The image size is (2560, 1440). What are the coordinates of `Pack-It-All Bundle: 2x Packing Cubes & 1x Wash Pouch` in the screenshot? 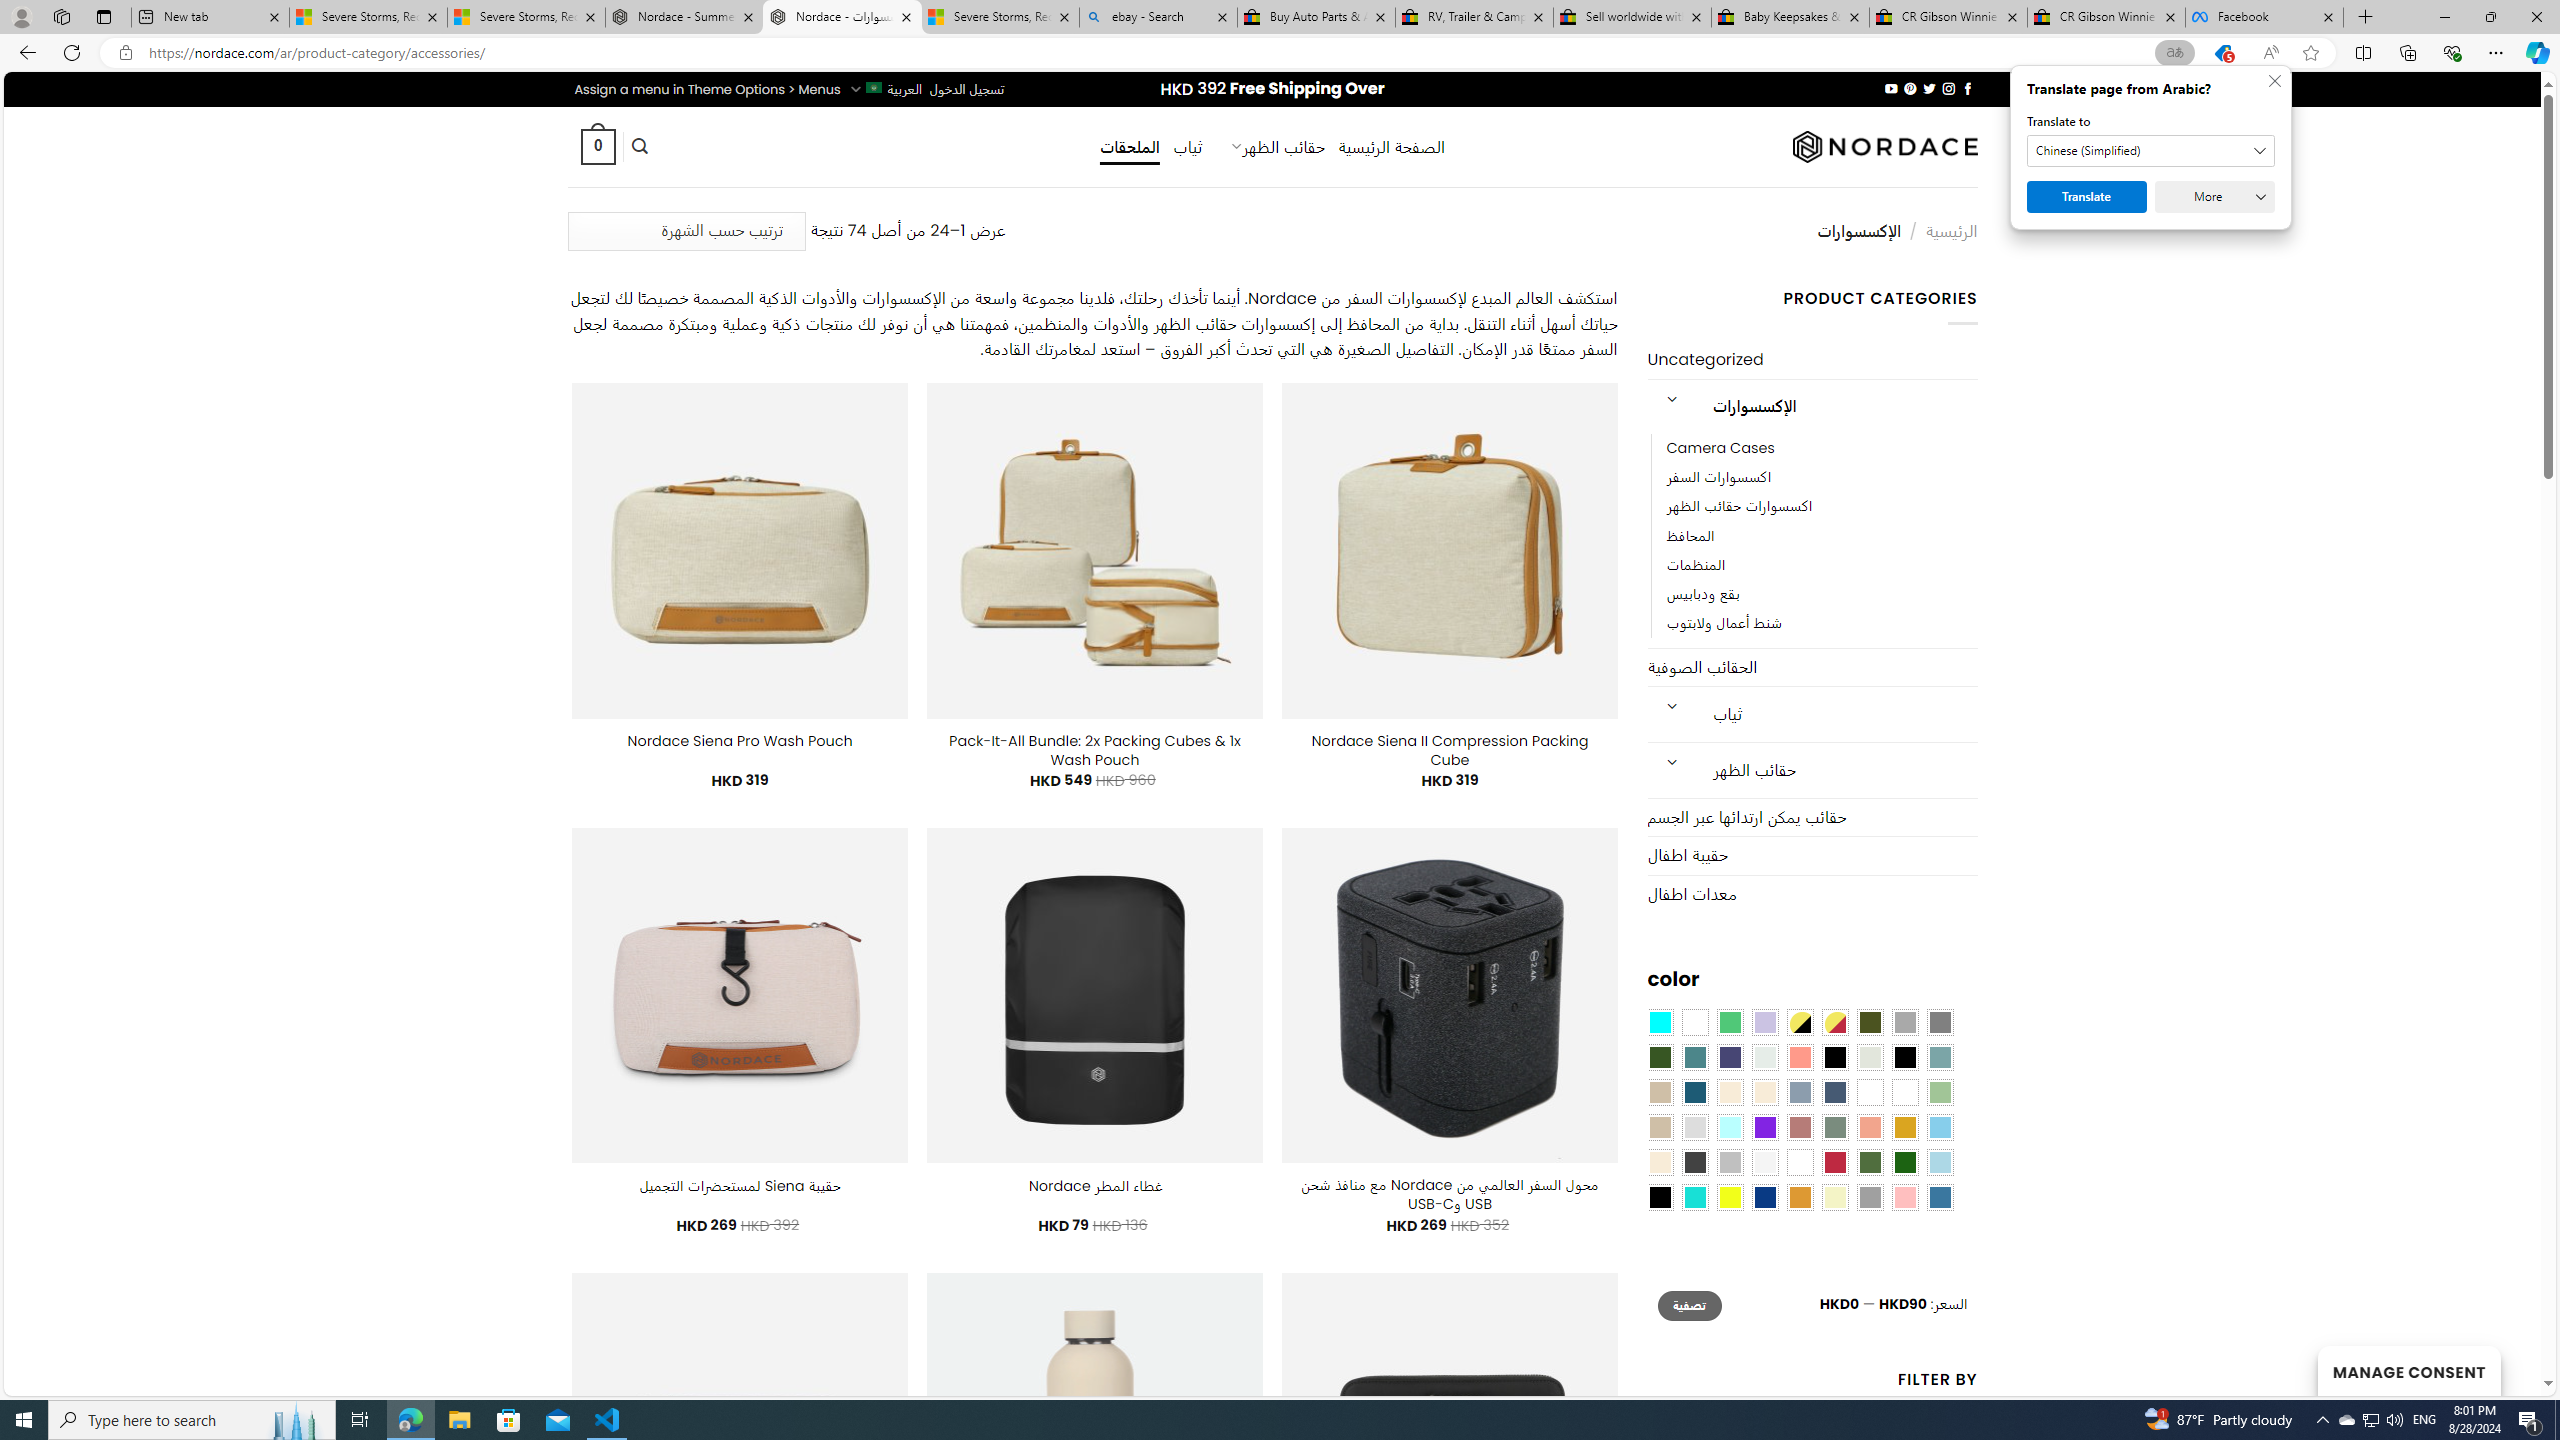 It's located at (1094, 750).